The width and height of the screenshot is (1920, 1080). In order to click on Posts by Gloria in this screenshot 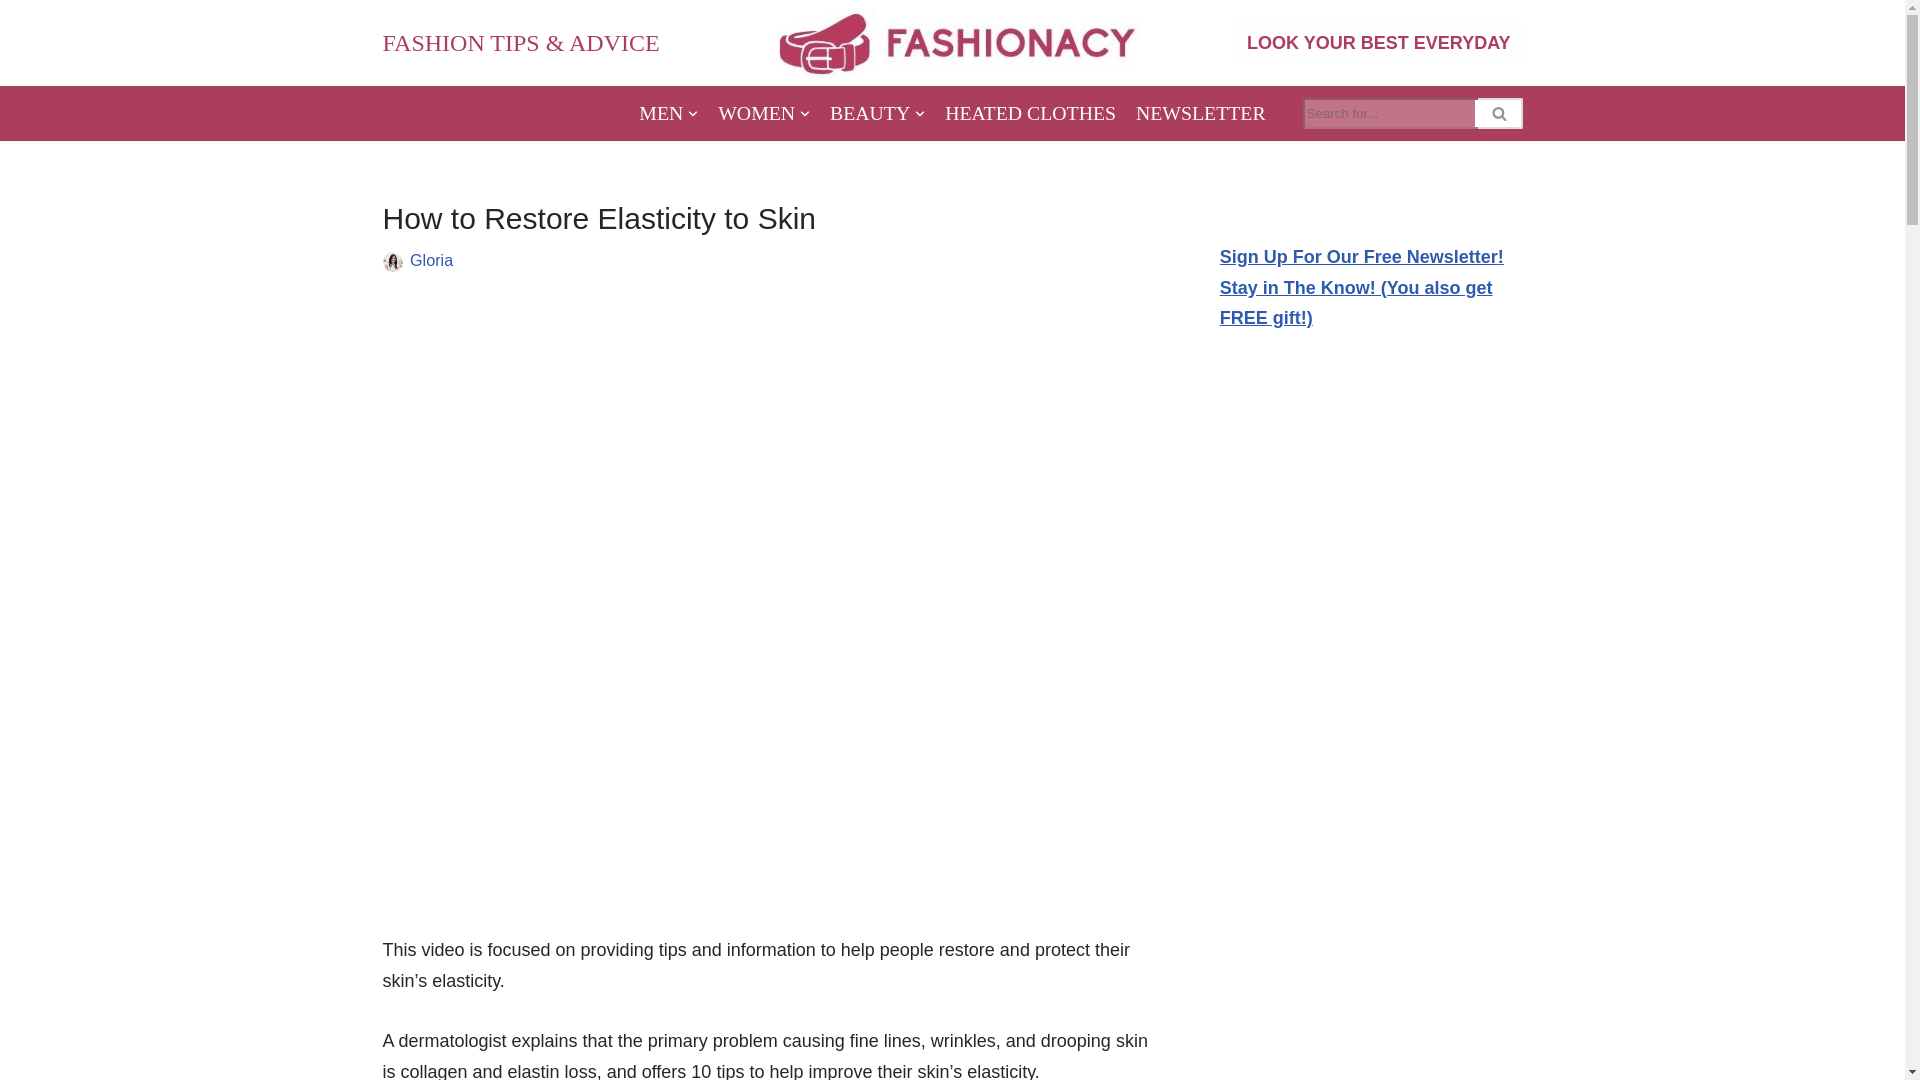, I will do `click(432, 259)`.